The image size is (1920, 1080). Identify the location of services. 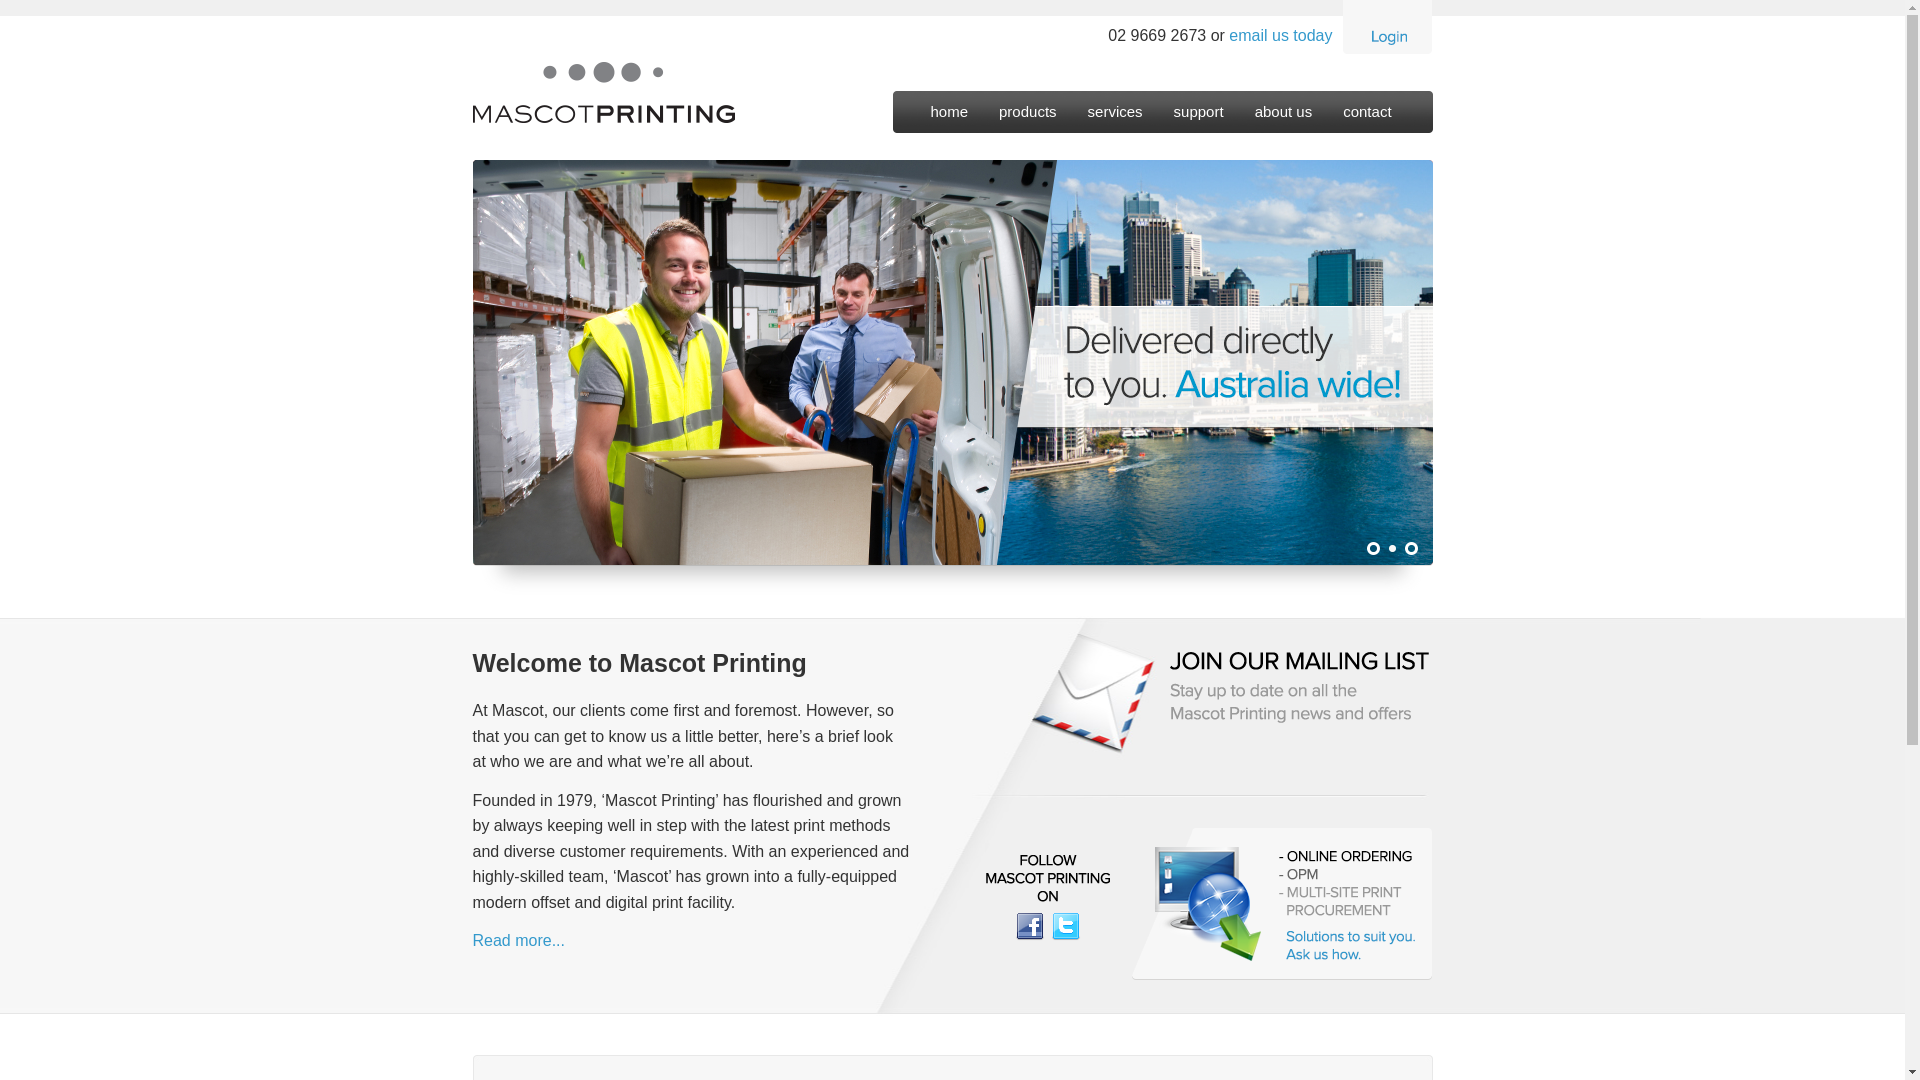
(1131, 125).